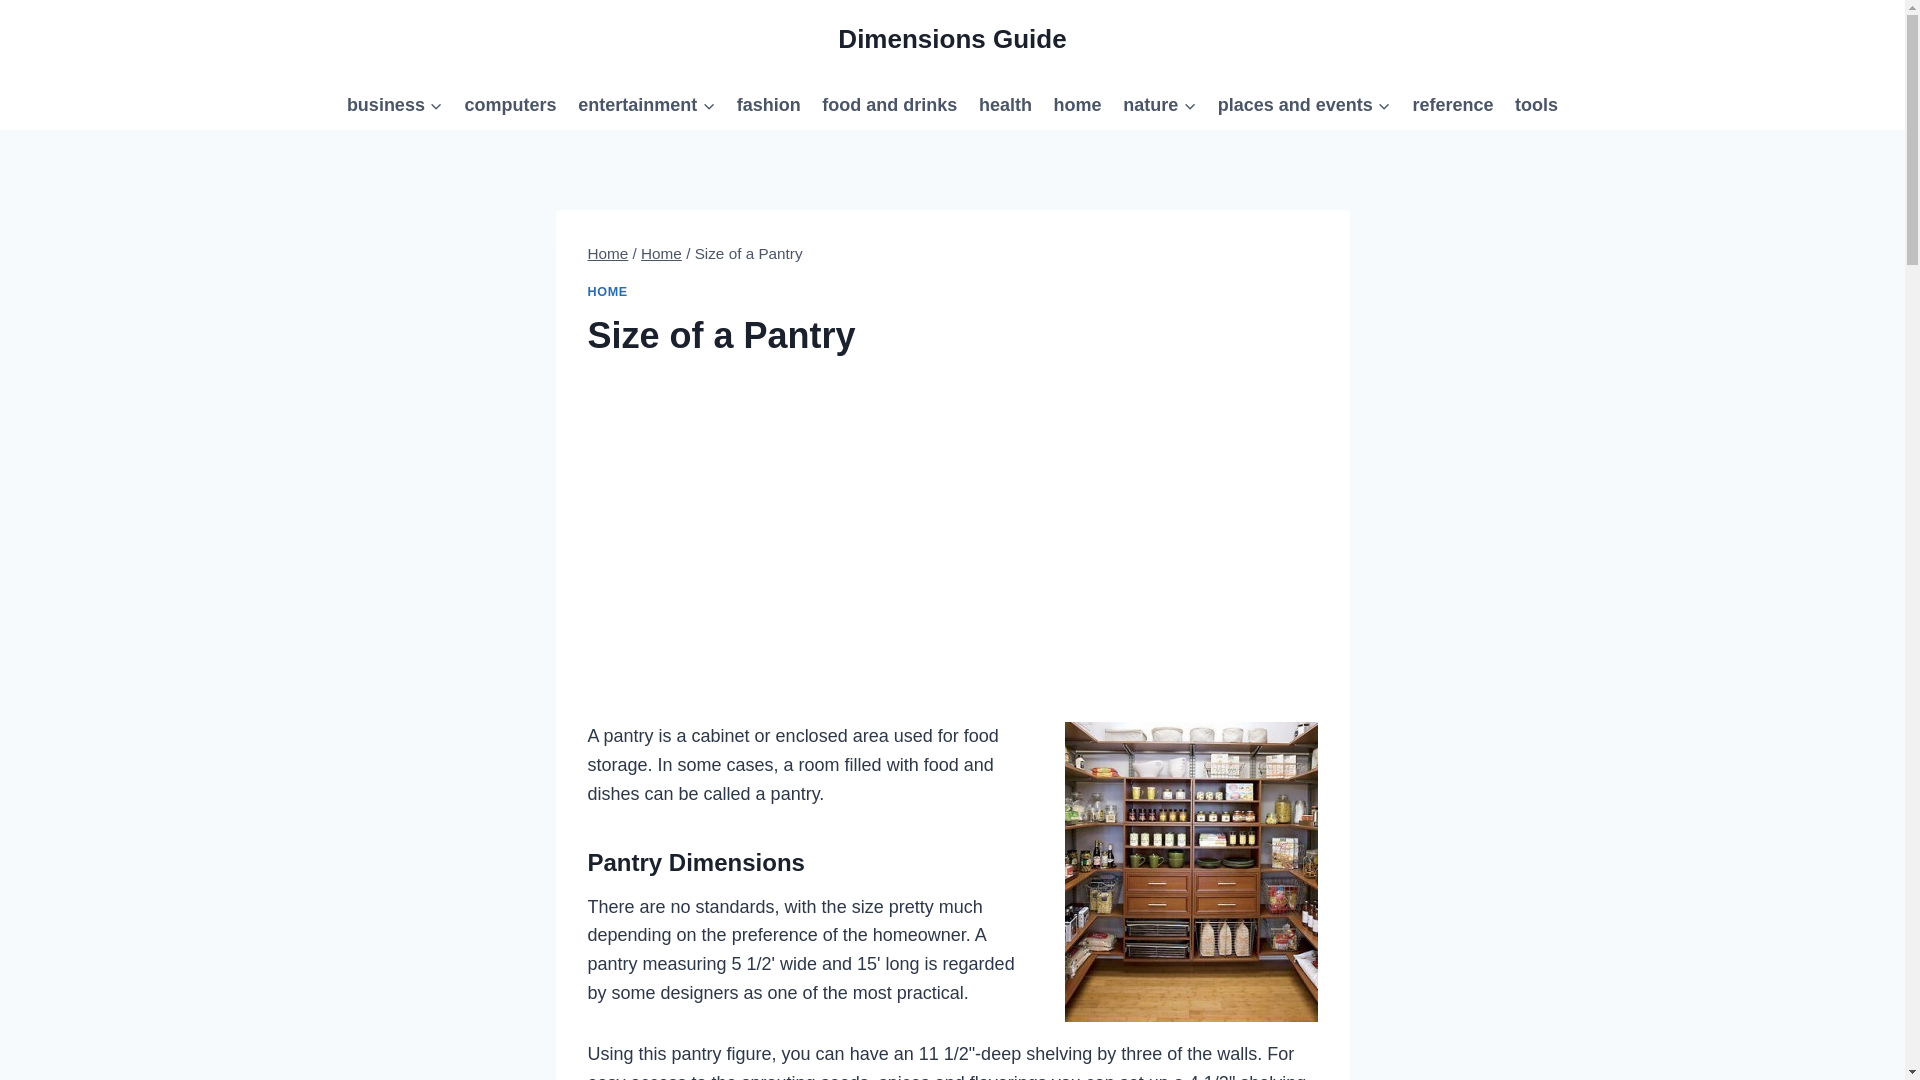 The image size is (1920, 1080). Describe the element at coordinates (394, 104) in the screenshot. I see `business` at that location.